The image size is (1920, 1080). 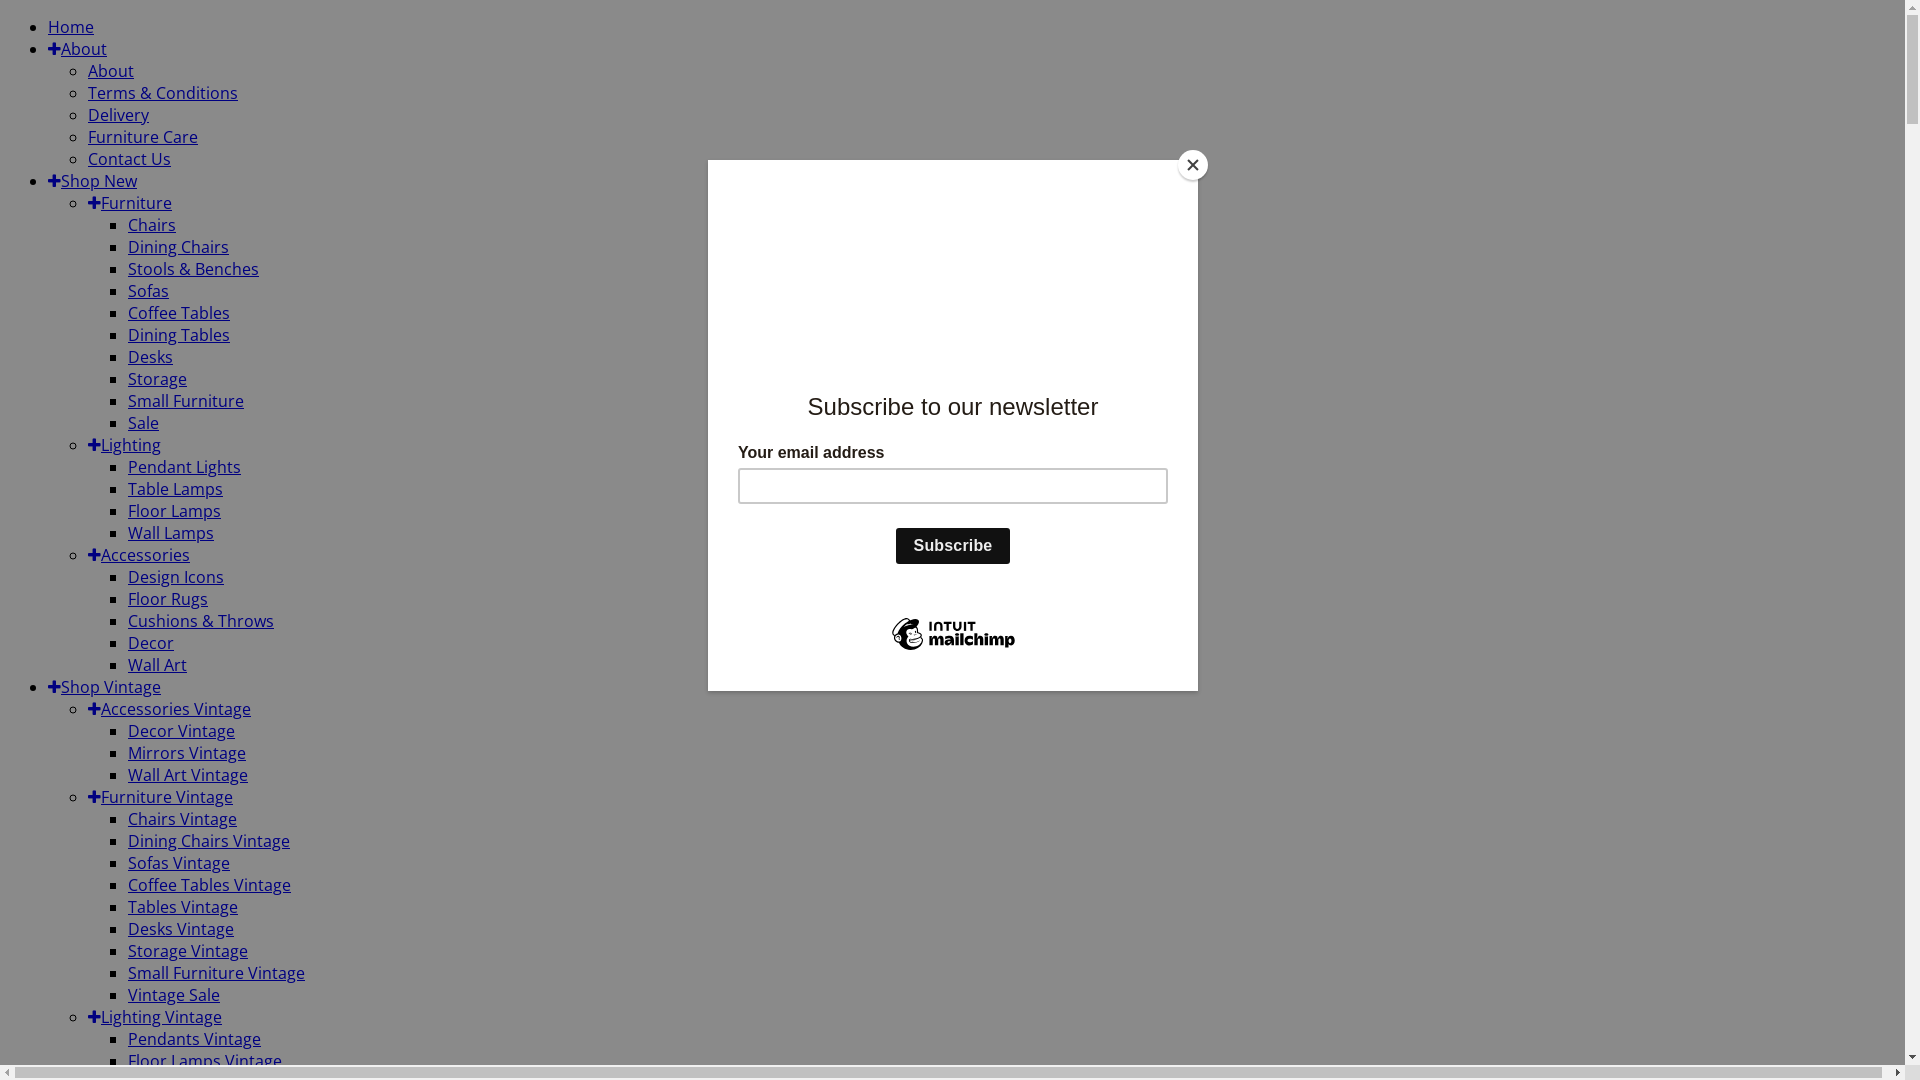 What do you see at coordinates (194, 269) in the screenshot?
I see `Stools & Benches` at bounding box center [194, 269].